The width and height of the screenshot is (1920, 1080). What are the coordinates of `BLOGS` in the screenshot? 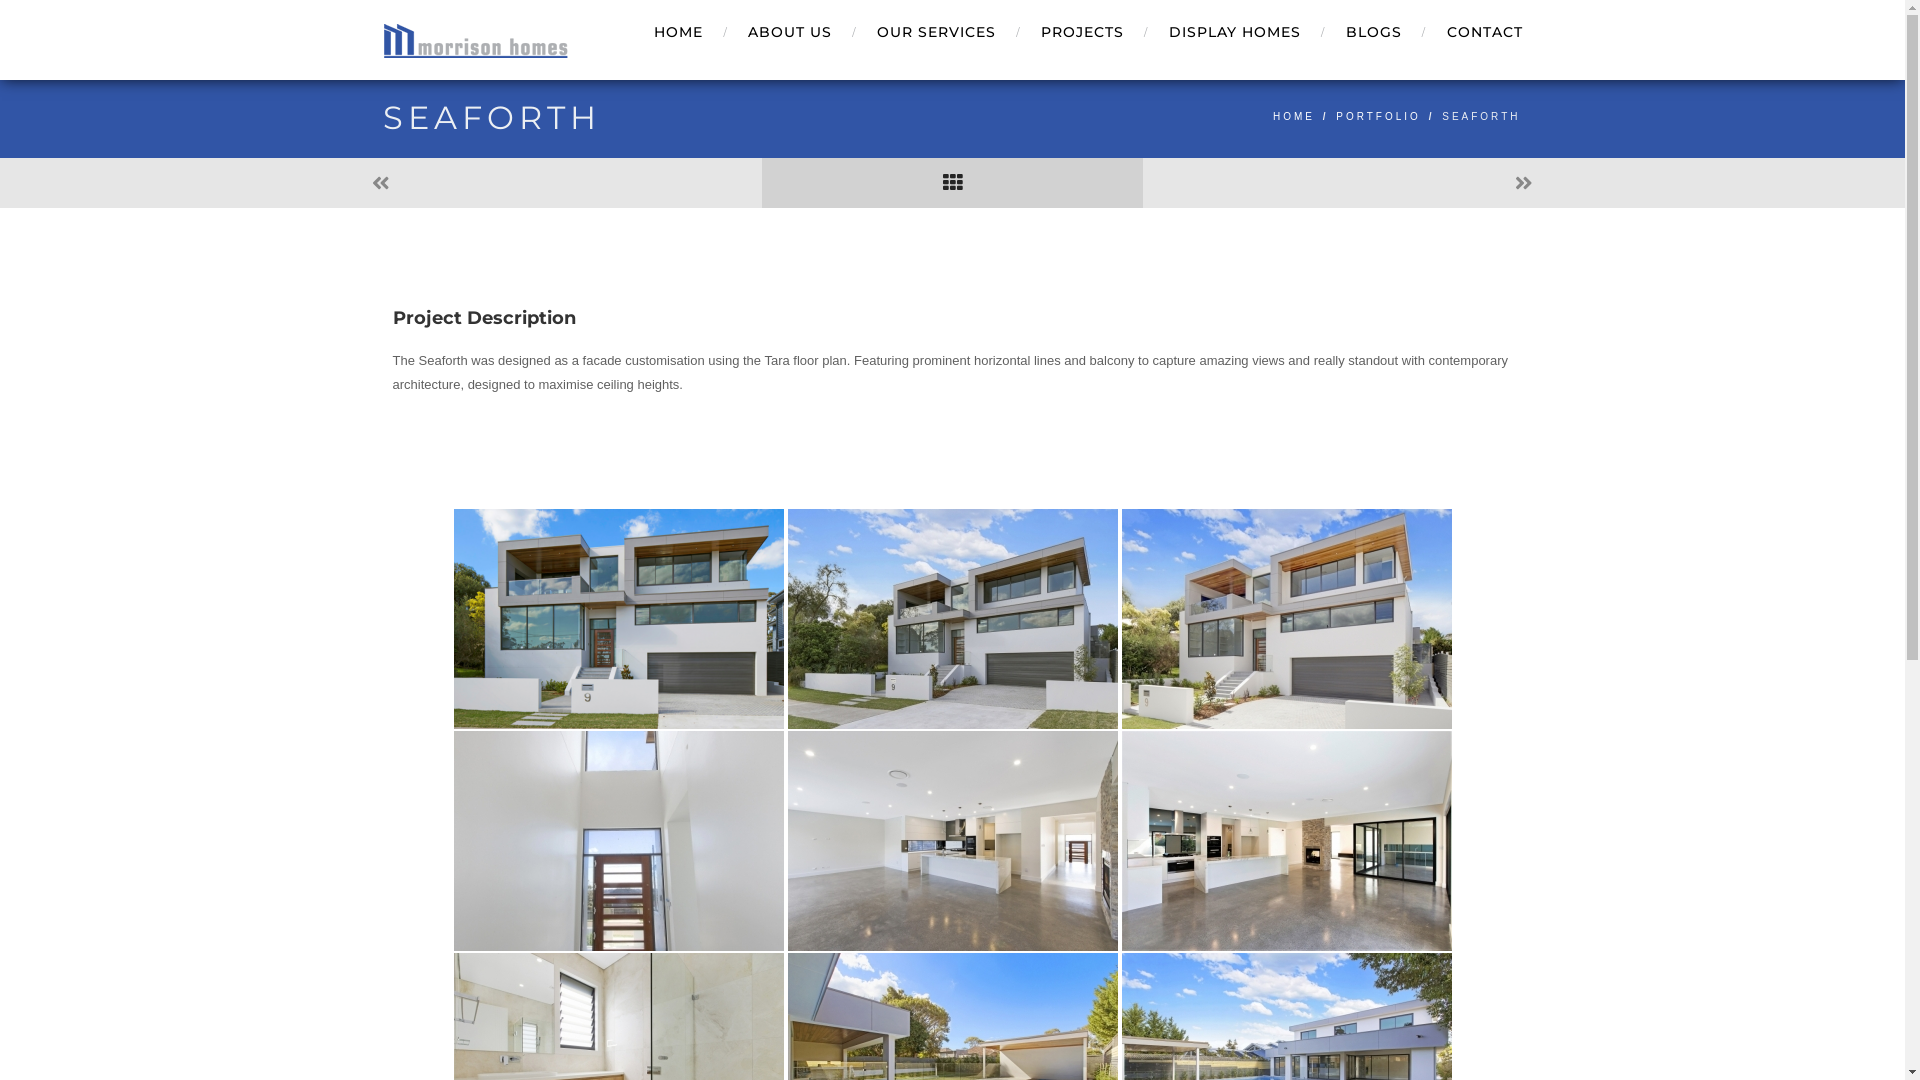 It's located at (1376, 30).